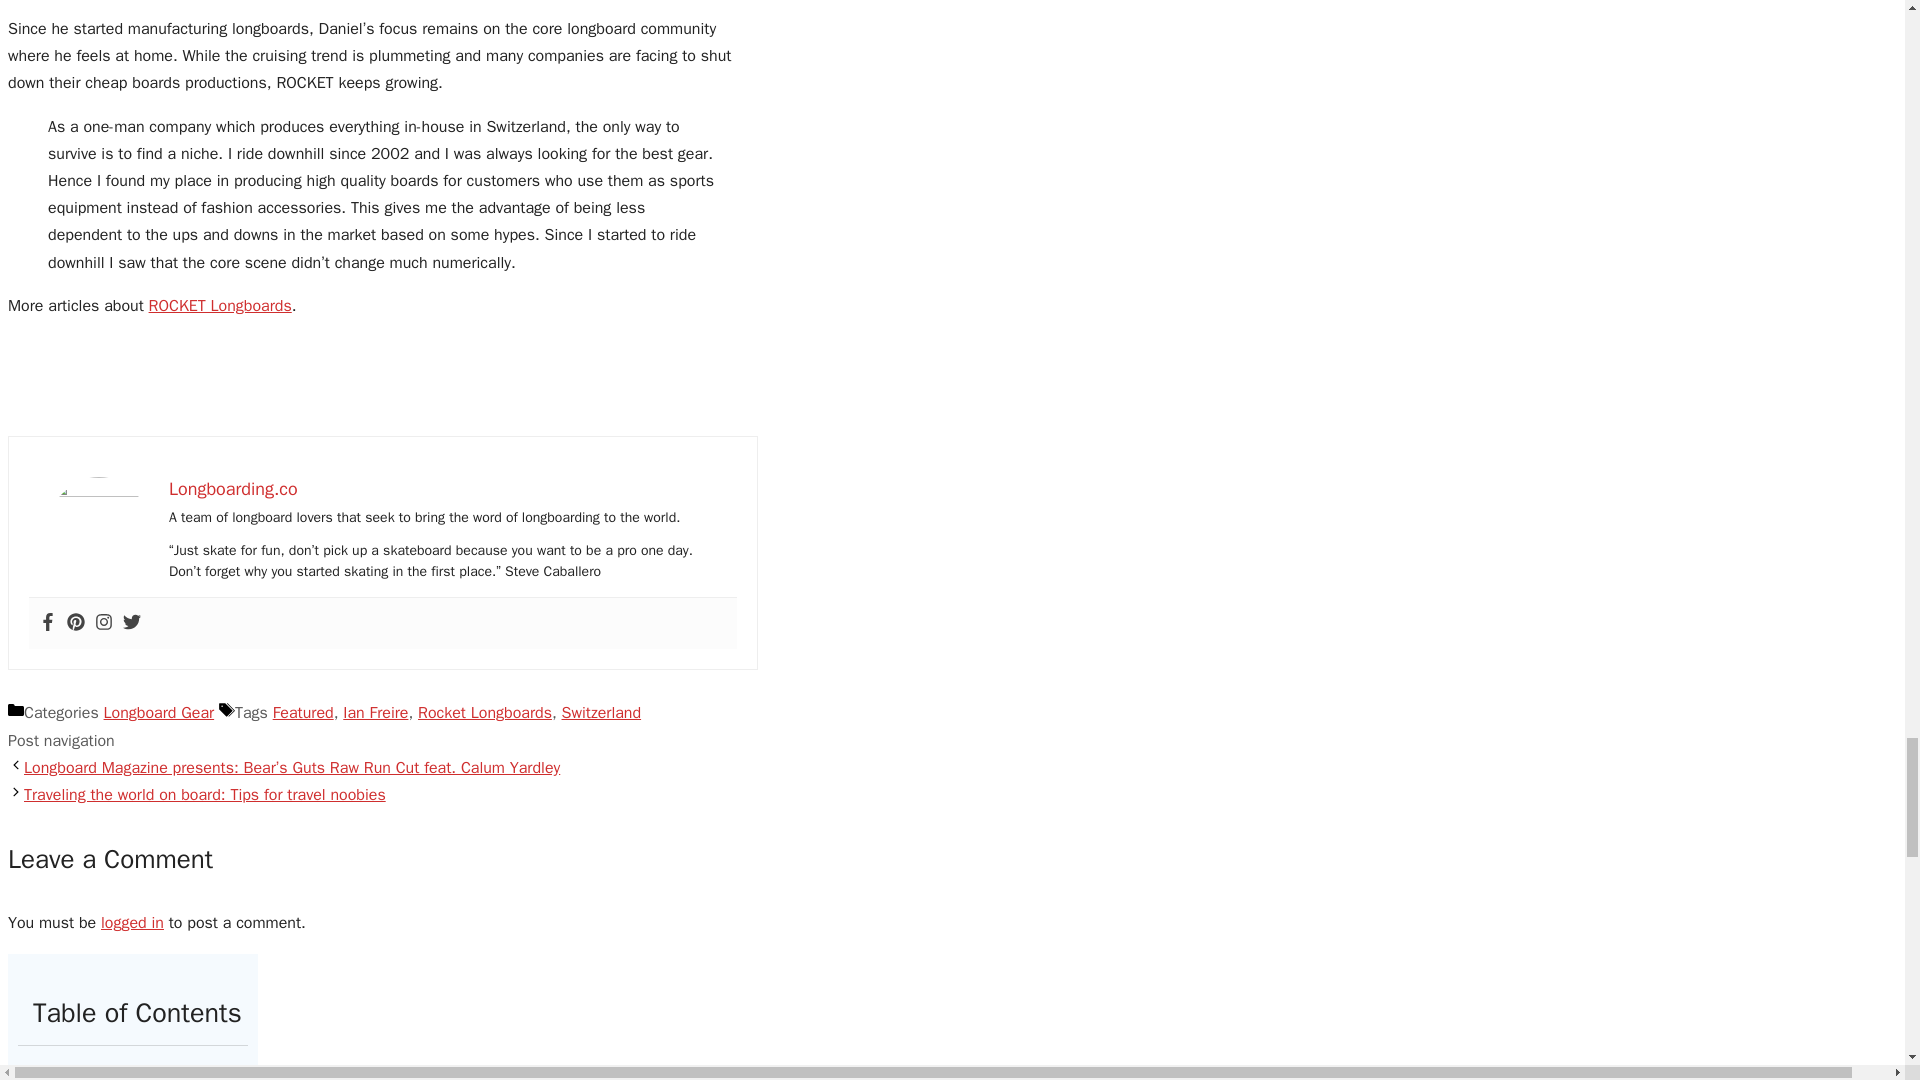 The width and height of the screenshot is (1920, 1080). What do you see at coordinates (292, 768) in the screenshot?
I see `Previous` at bounding box center [292, 768].